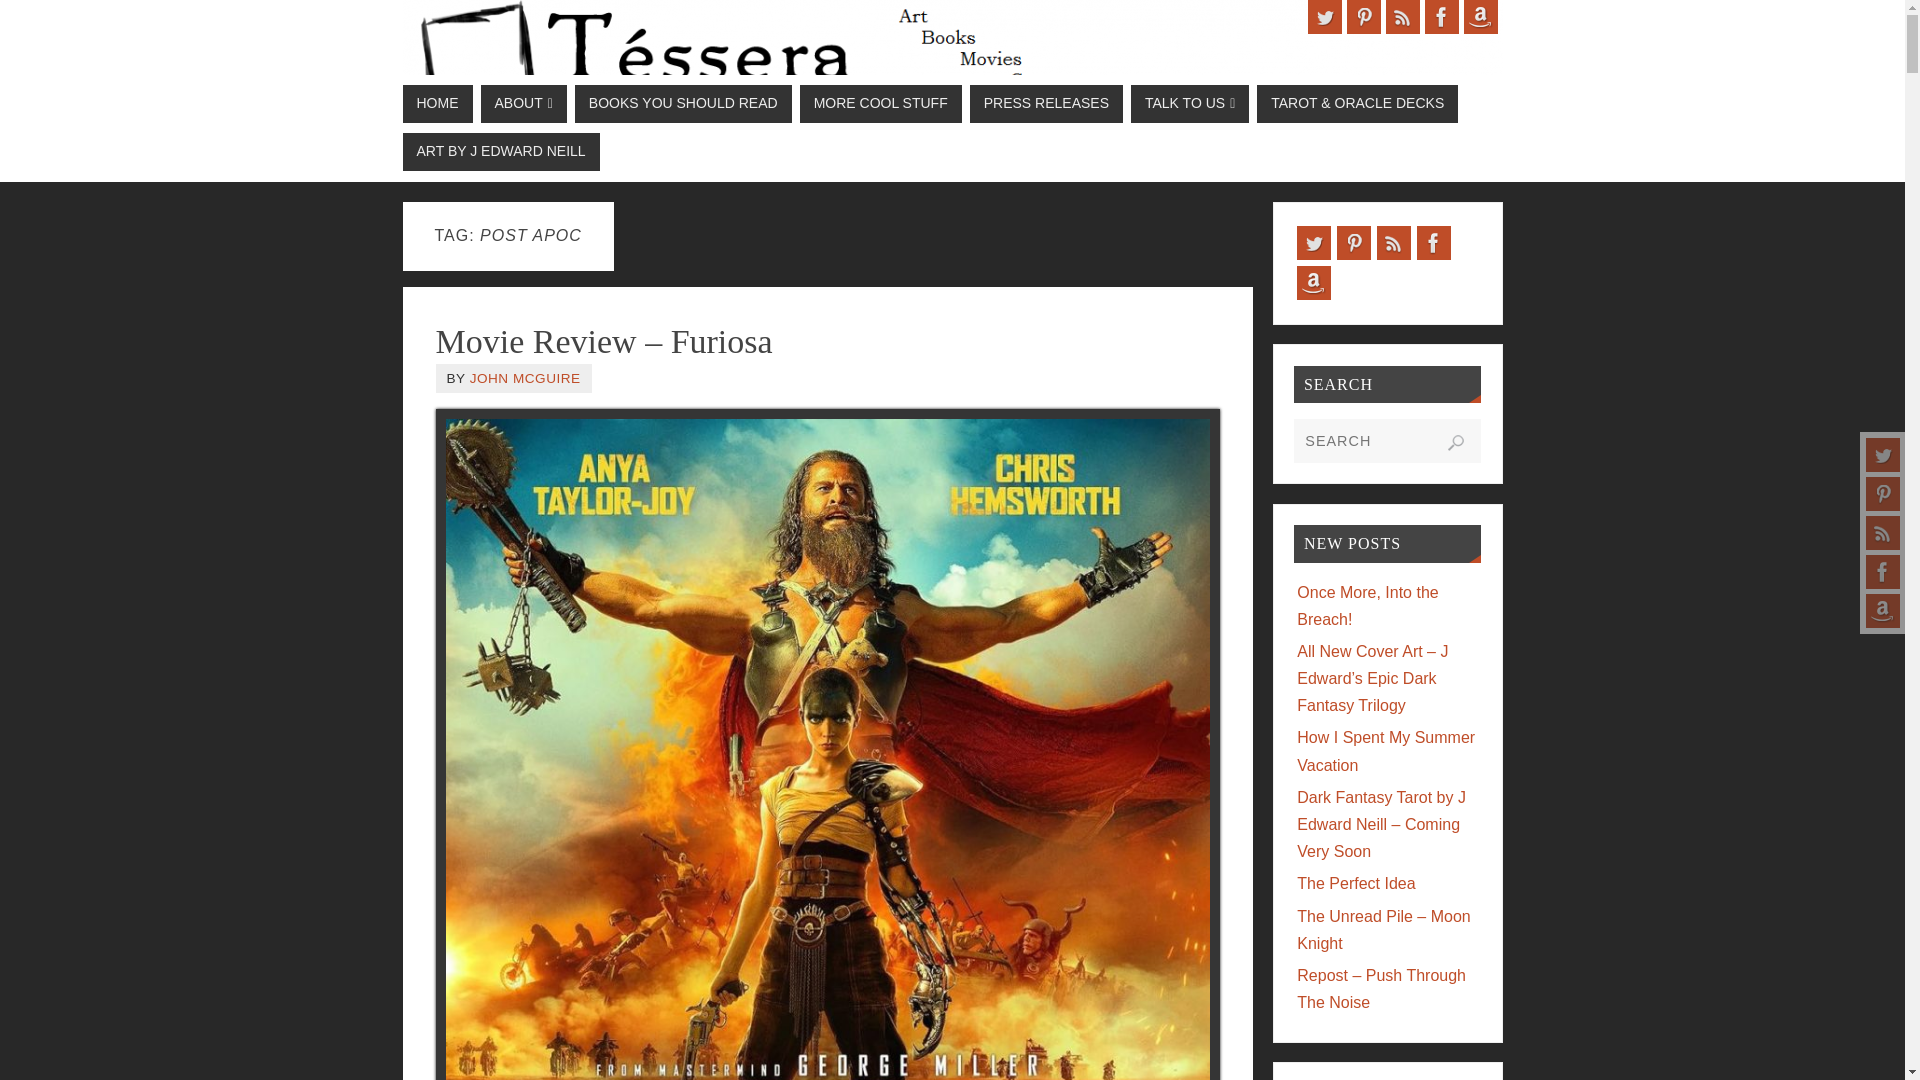 The height and width of the screenshot is (1080, 1920). Describe the element at coordinates (880, 104) in the screenshot. I see `MORE COOL STUFF` at that location.